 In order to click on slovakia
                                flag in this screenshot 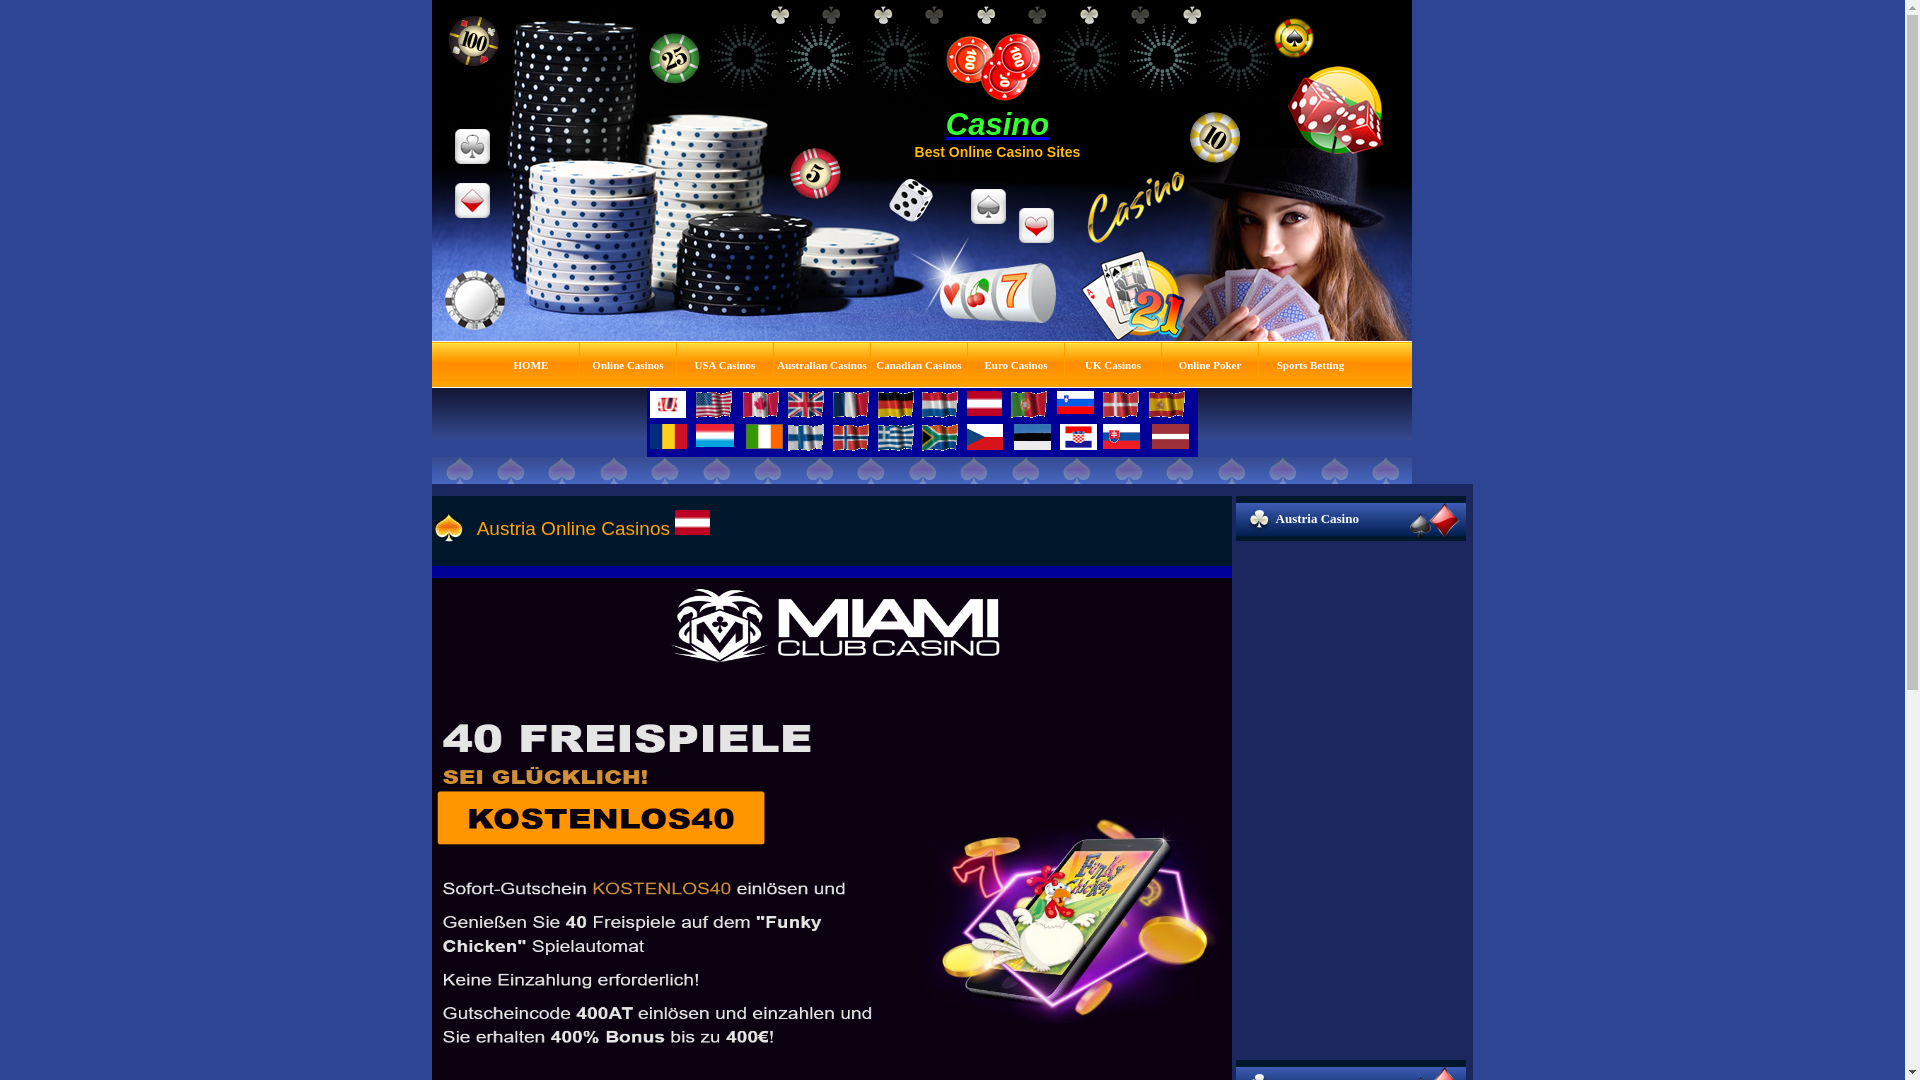, I will do `click(1122, 436)`.